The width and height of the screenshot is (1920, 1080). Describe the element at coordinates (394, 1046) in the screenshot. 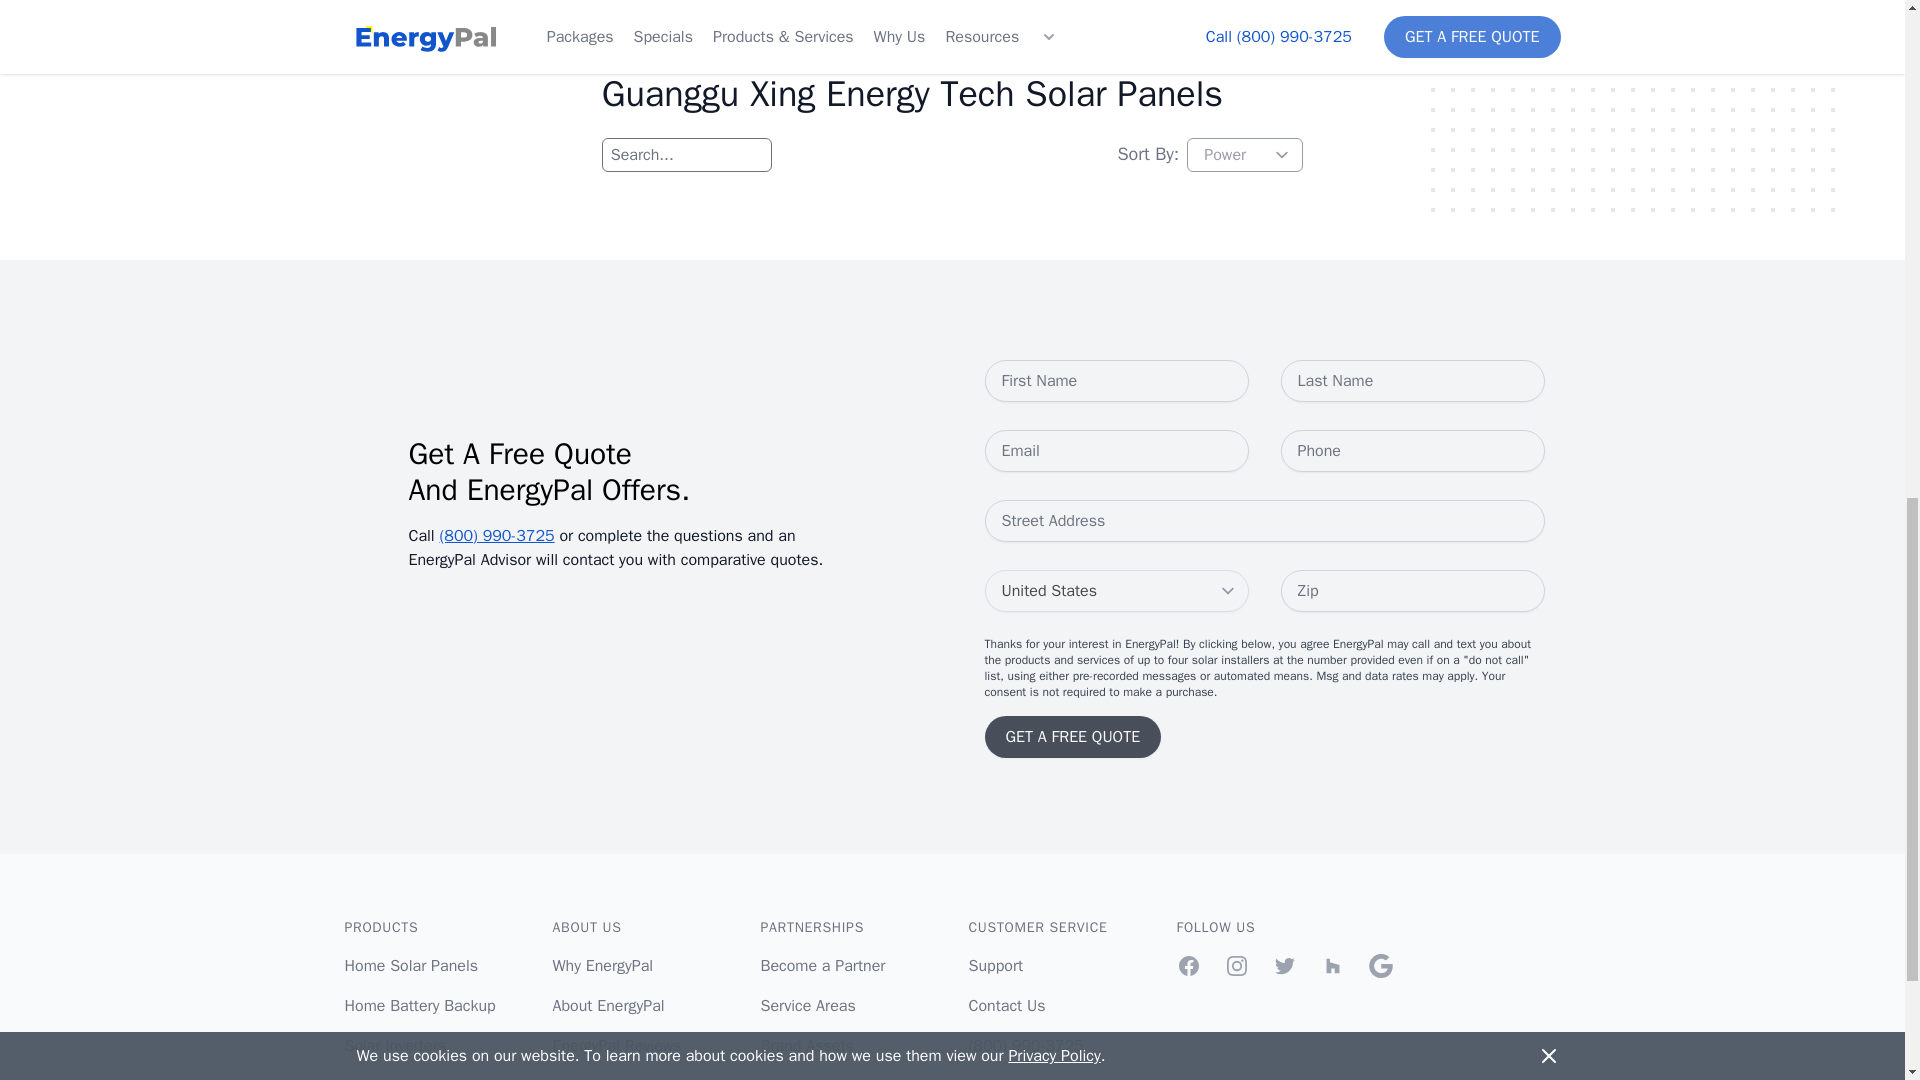

I see `Solar Inverters` at that location.